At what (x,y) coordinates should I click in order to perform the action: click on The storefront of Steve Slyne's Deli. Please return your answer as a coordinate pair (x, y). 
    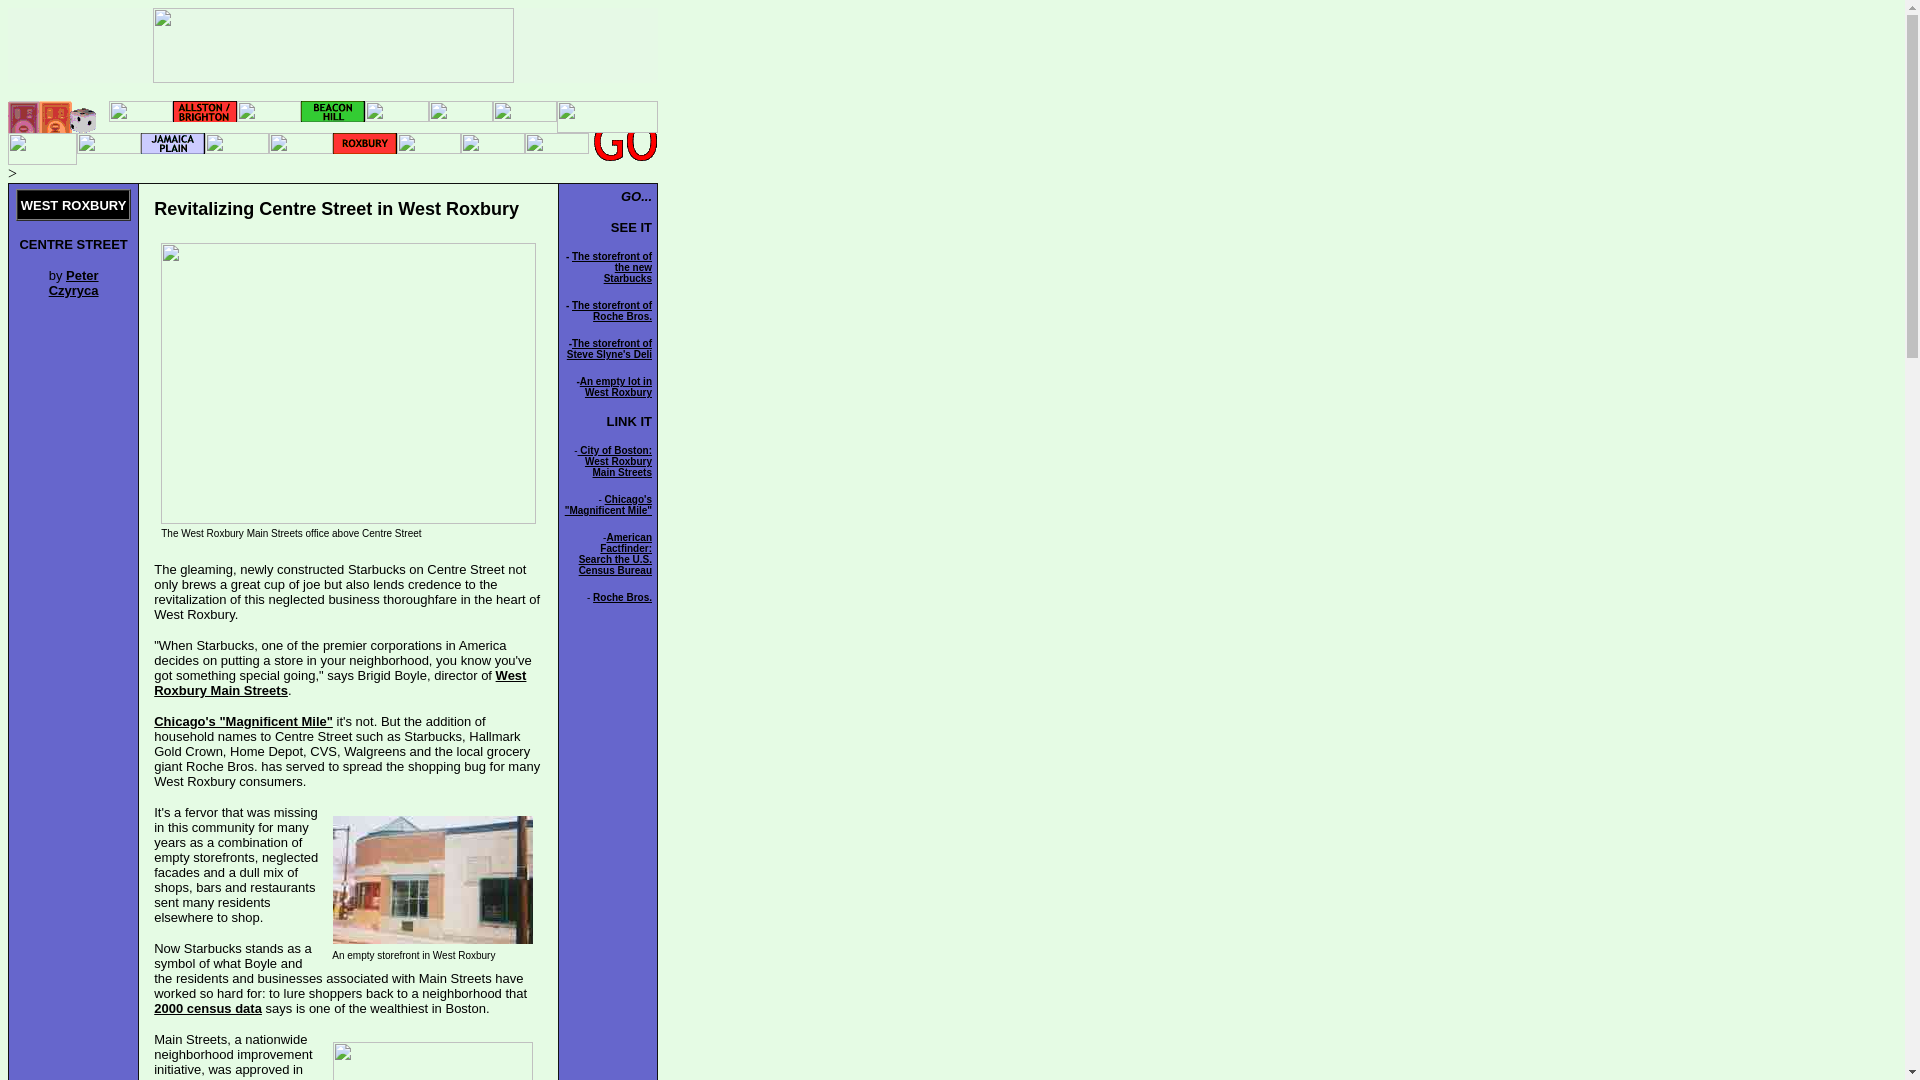
    Looking at the image, I should click on (242, 721).